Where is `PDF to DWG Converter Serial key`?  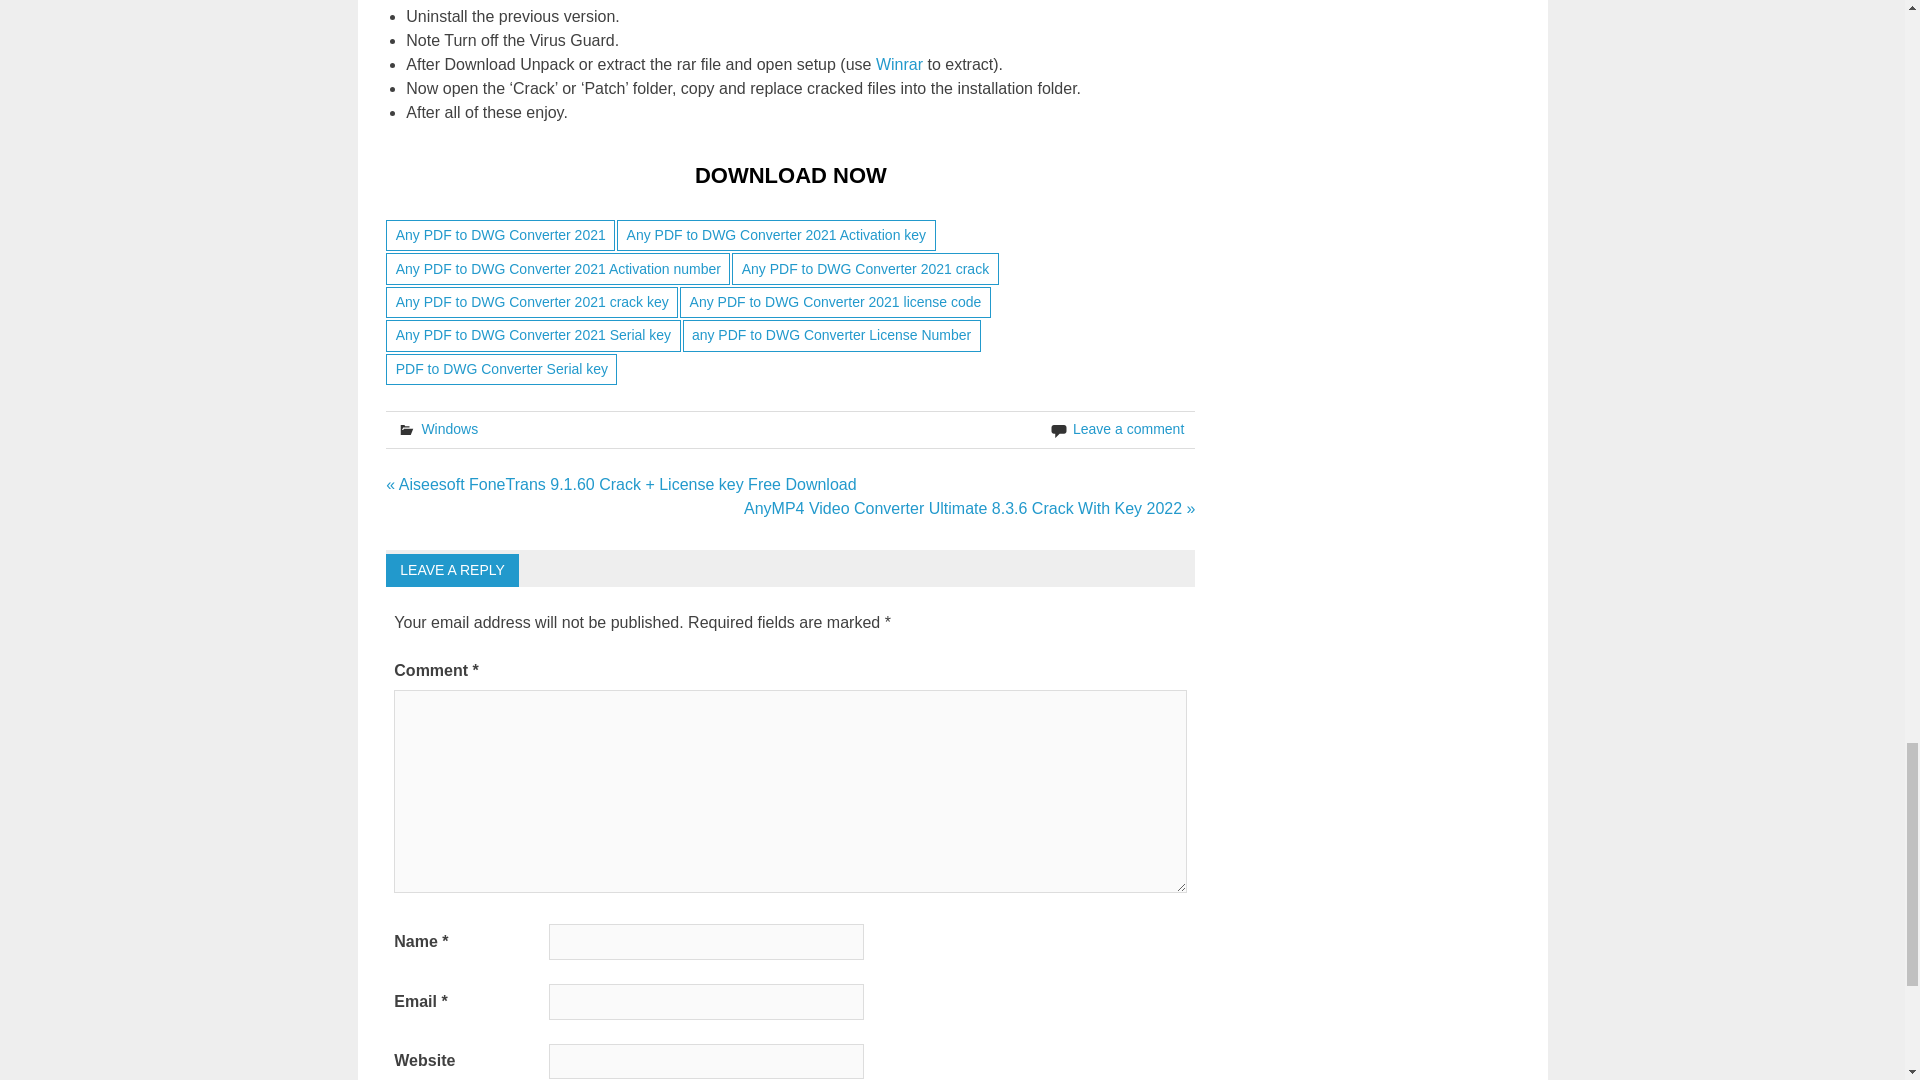
PDF to DWG Converter Serial key is located at coordinates (500, 369).